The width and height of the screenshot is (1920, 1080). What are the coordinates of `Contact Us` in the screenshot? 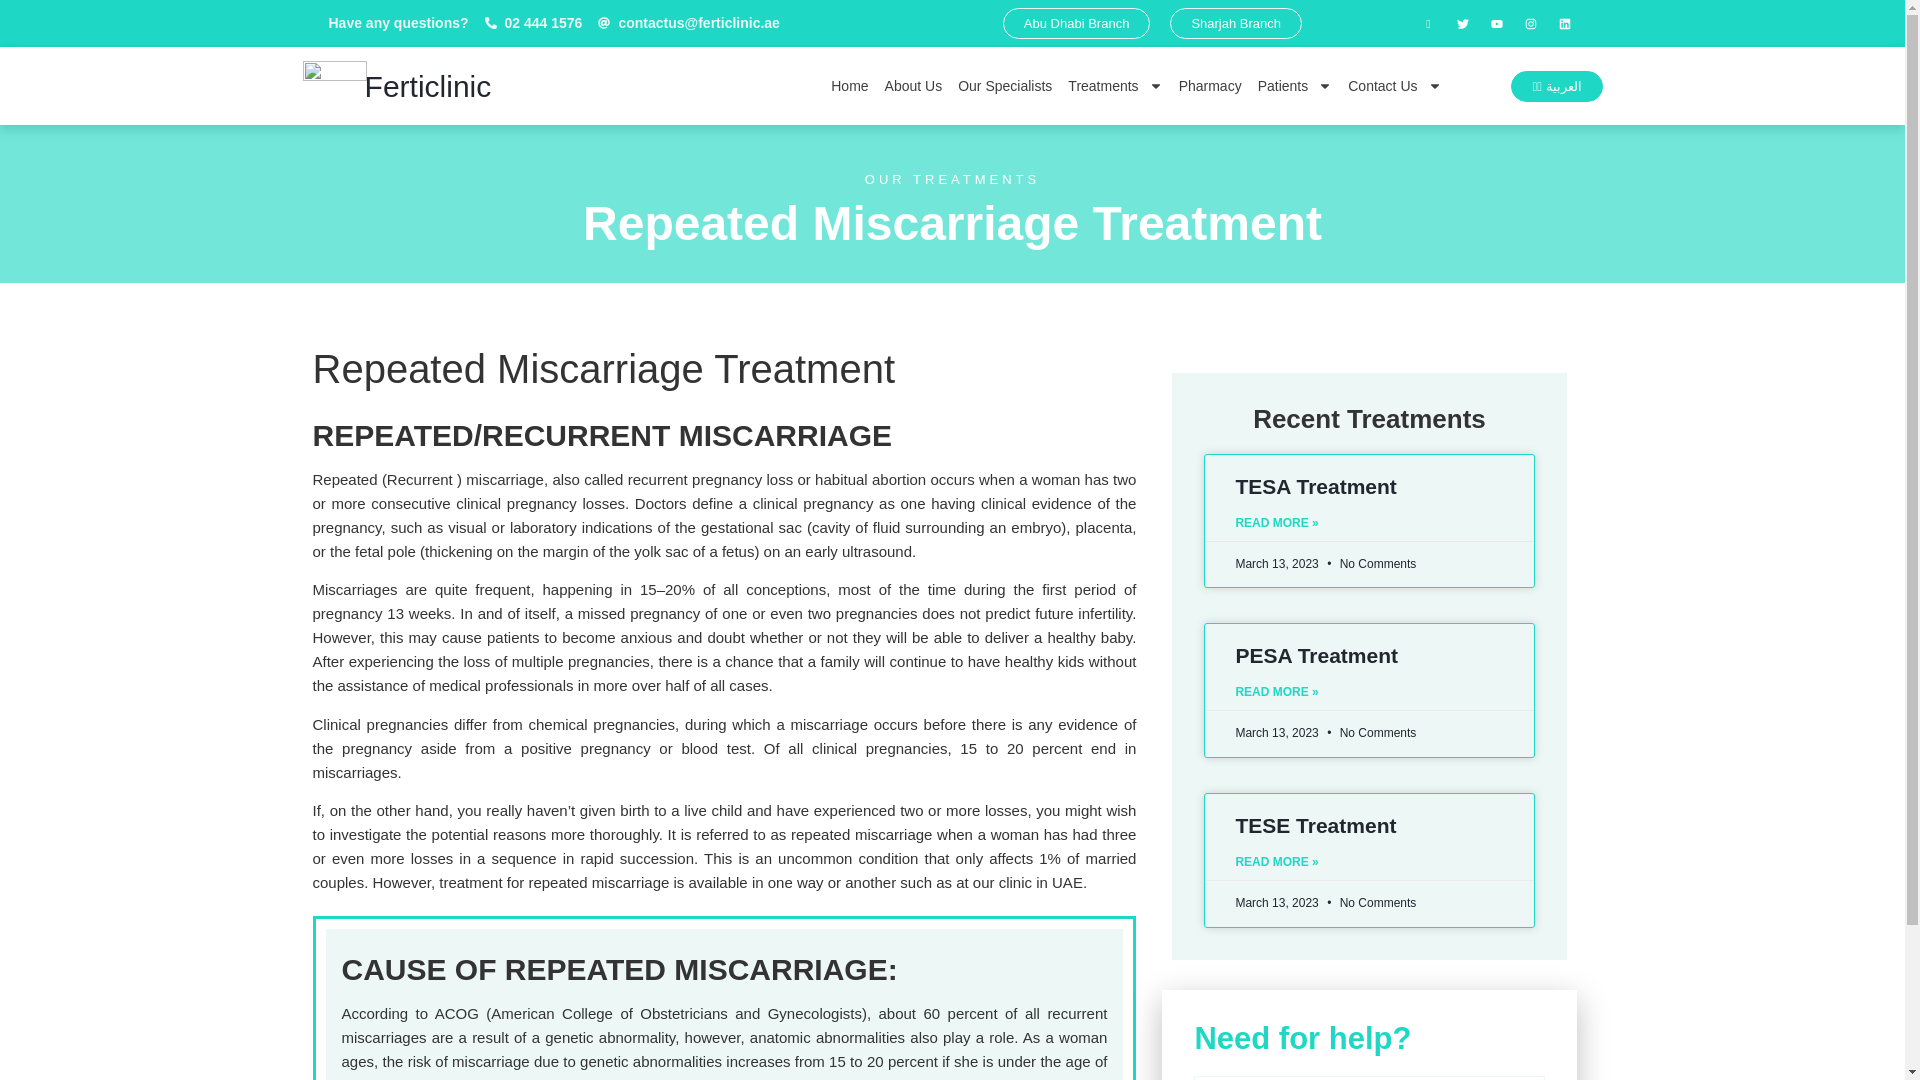 It's located at (1394, 86).